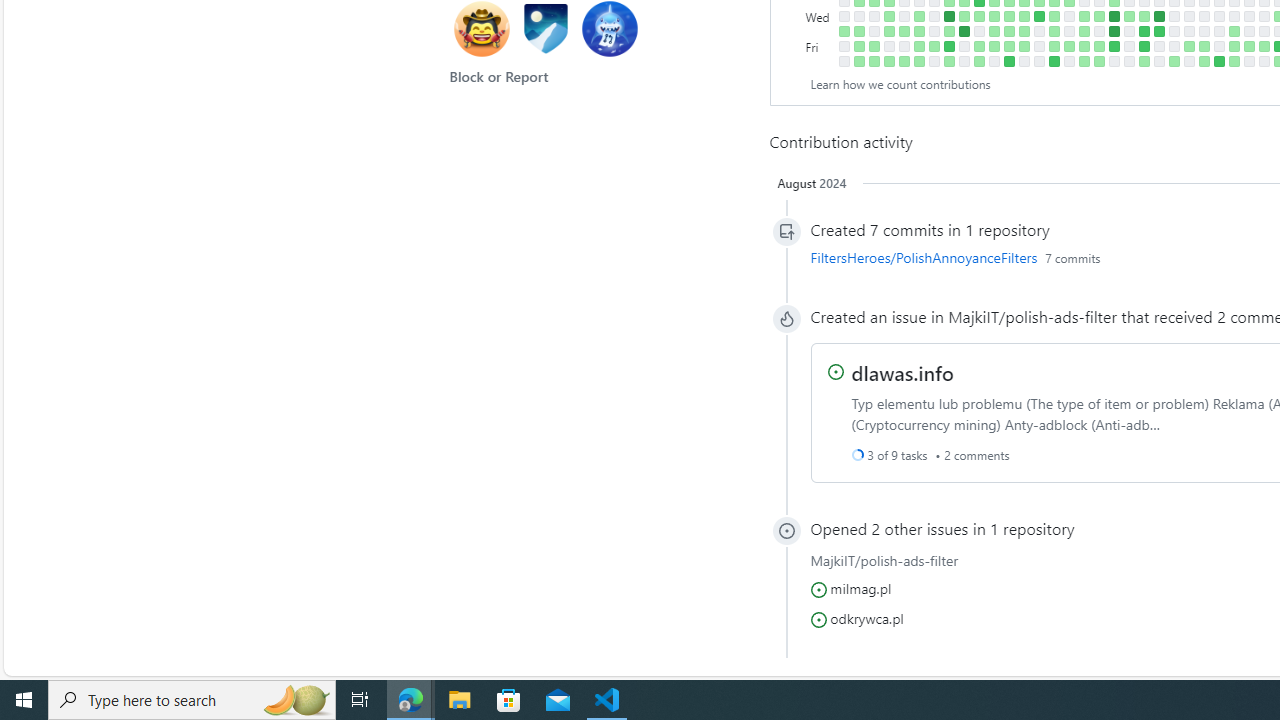 The height and width of the screenshot is (720, 1280). I want to click on 4 contributions on October 14th., so click(948, 61).